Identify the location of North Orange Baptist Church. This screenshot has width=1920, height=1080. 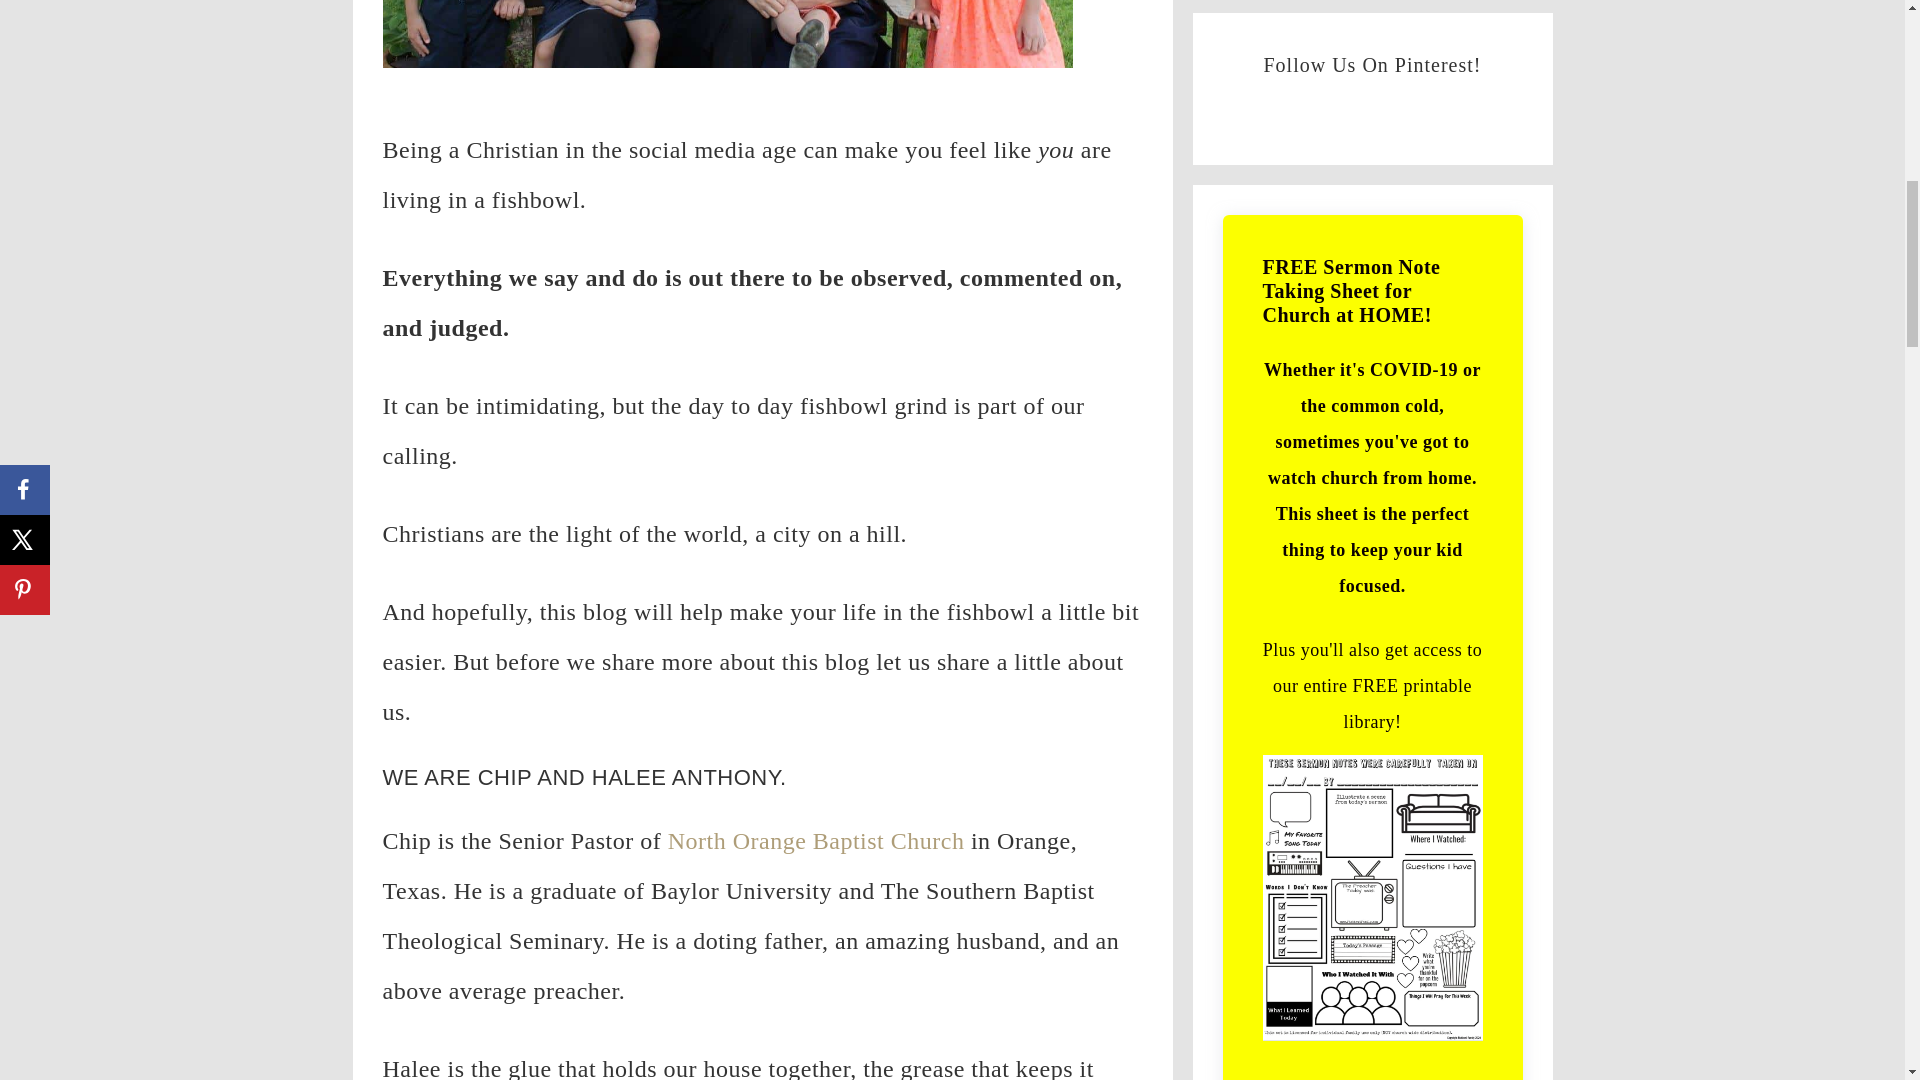
(816, 841).